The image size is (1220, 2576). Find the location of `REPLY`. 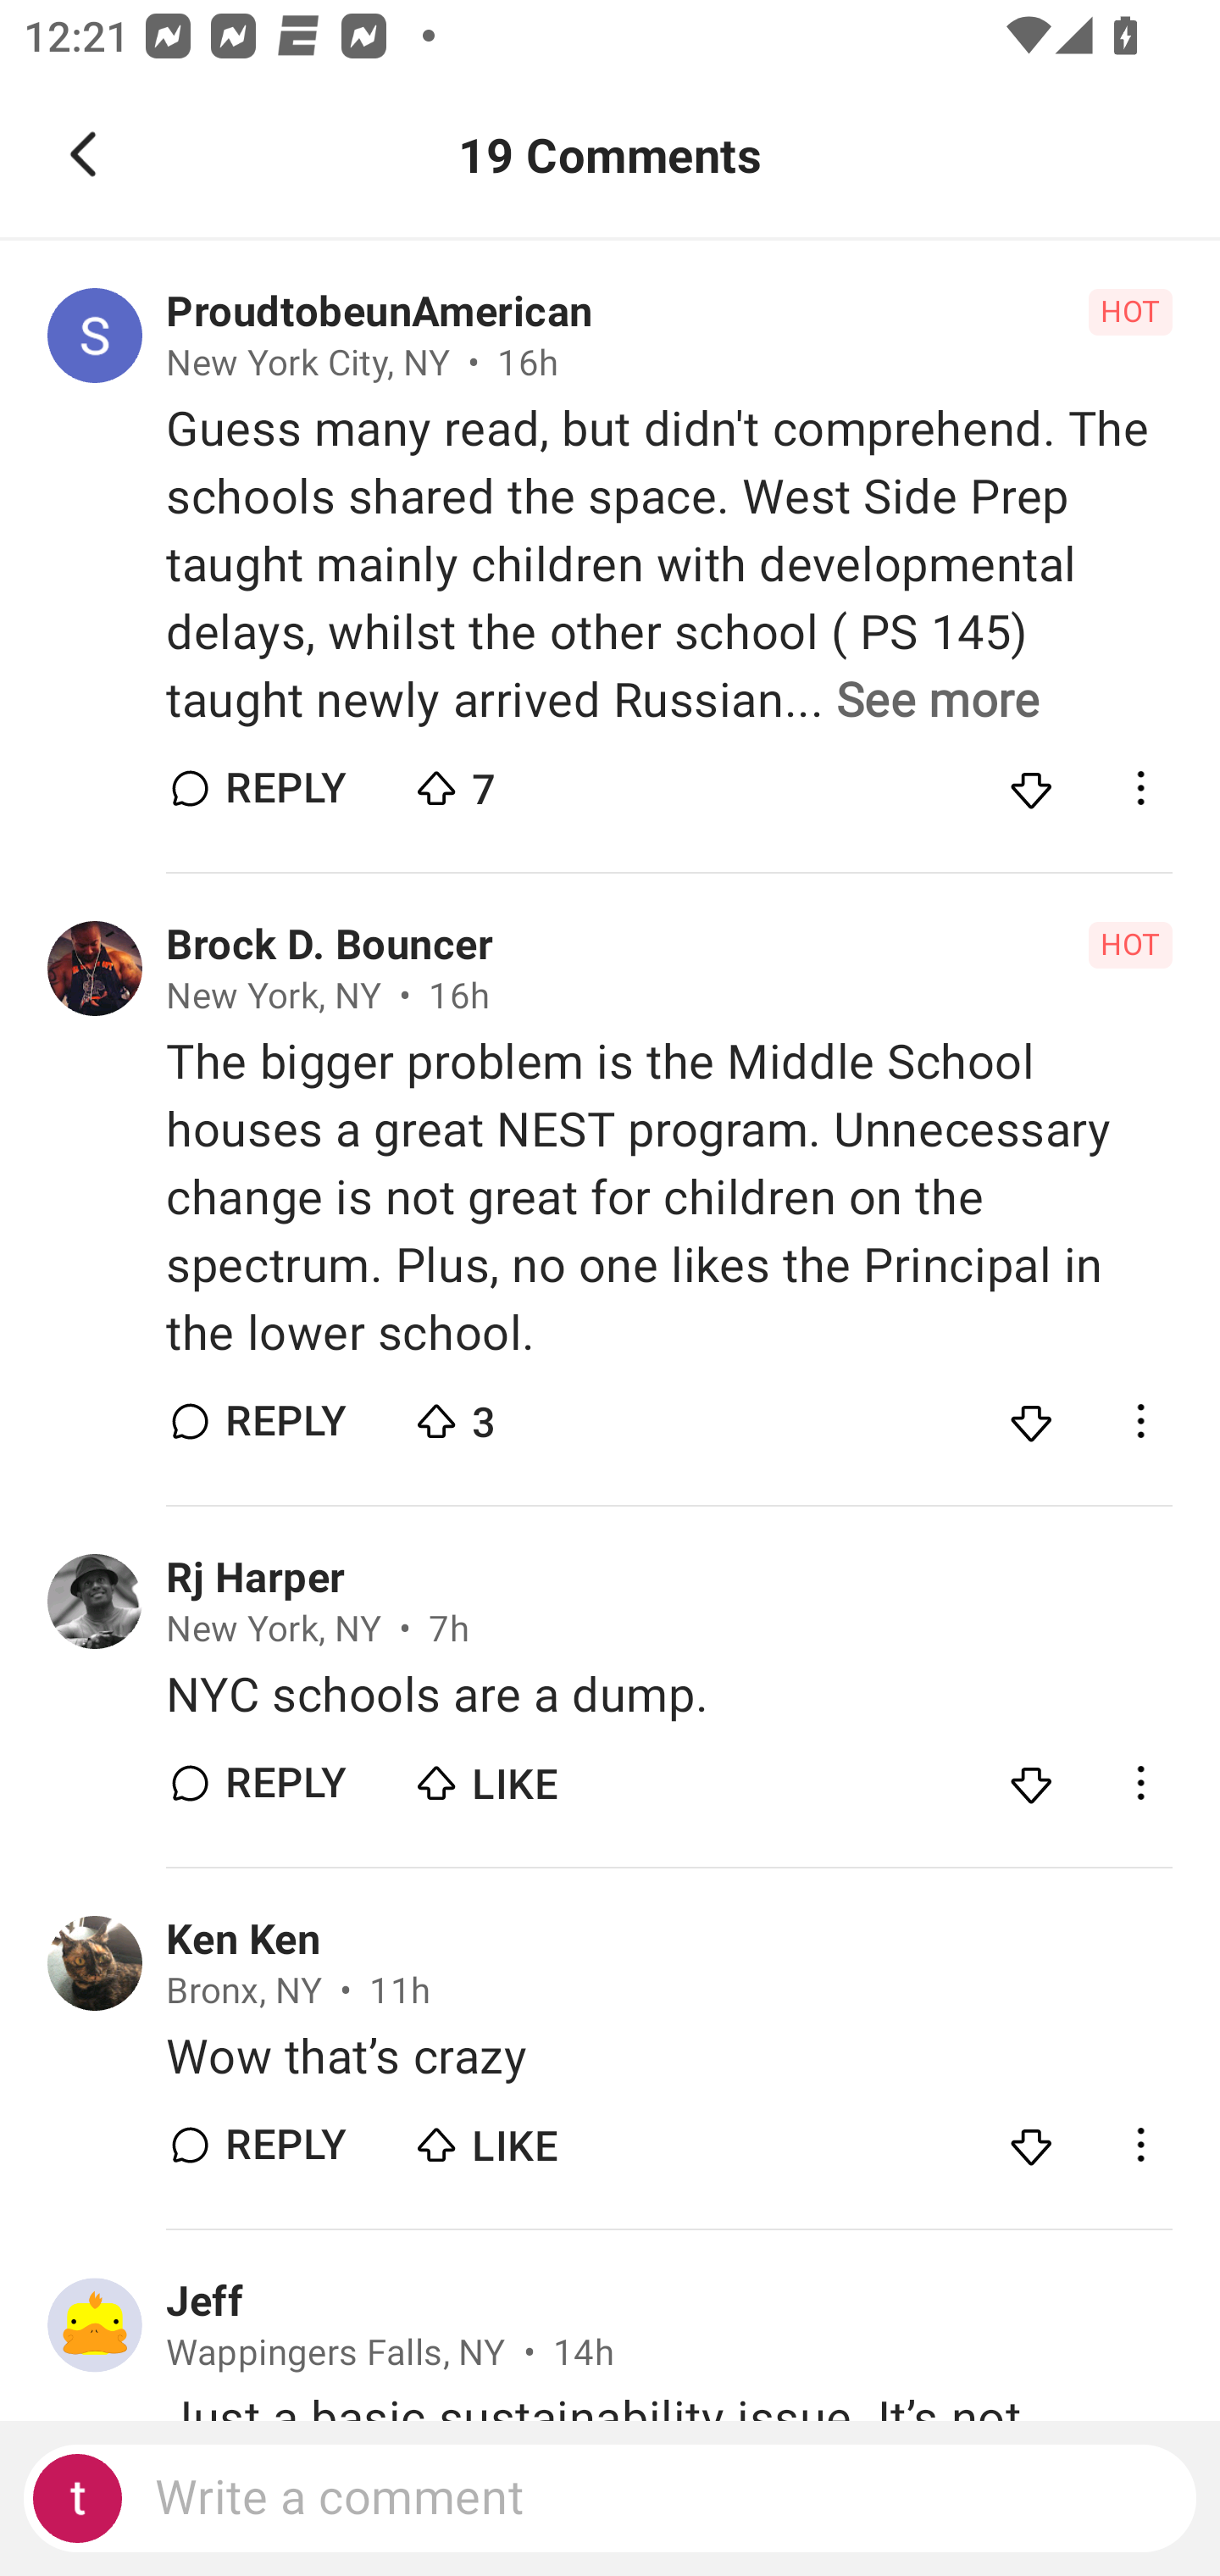

REPLY is located at coordinates (285, 2144).